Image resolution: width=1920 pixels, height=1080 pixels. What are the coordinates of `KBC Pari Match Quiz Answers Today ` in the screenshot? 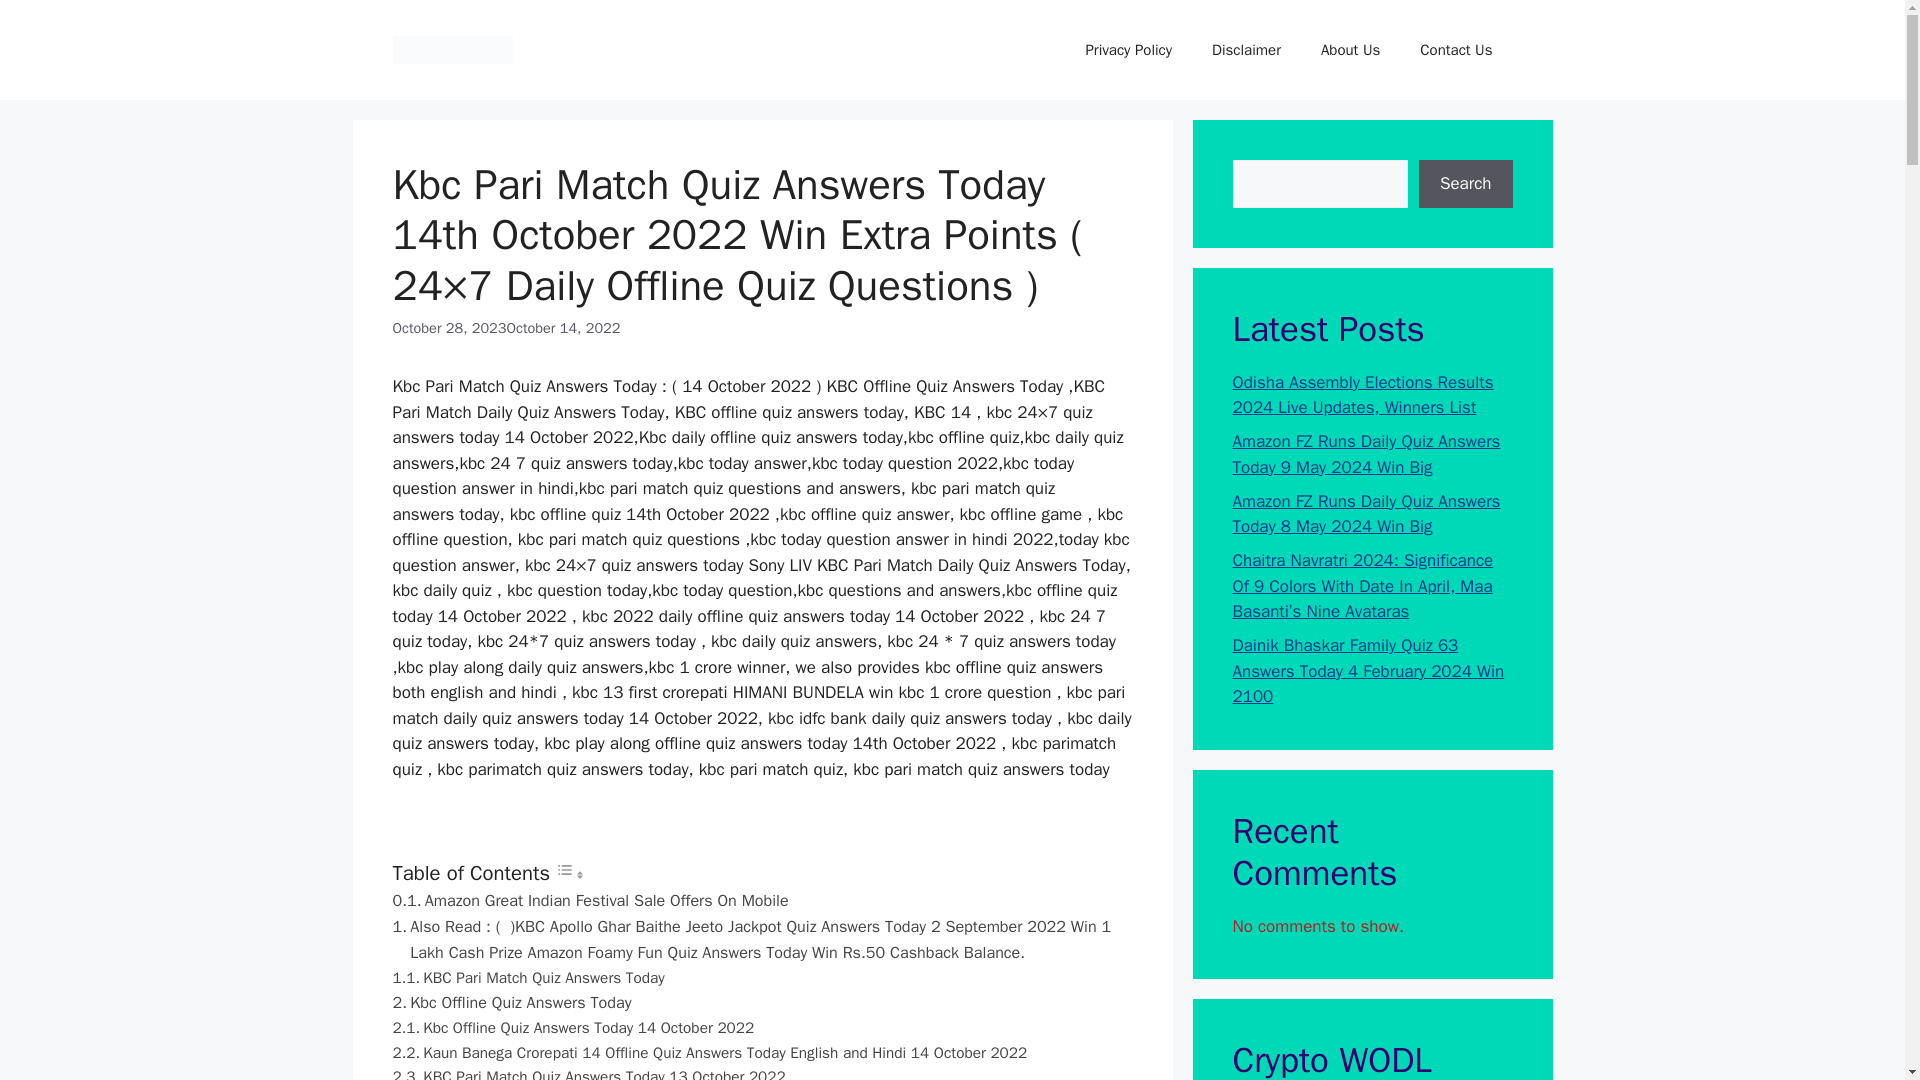 It's located at (530, 978).